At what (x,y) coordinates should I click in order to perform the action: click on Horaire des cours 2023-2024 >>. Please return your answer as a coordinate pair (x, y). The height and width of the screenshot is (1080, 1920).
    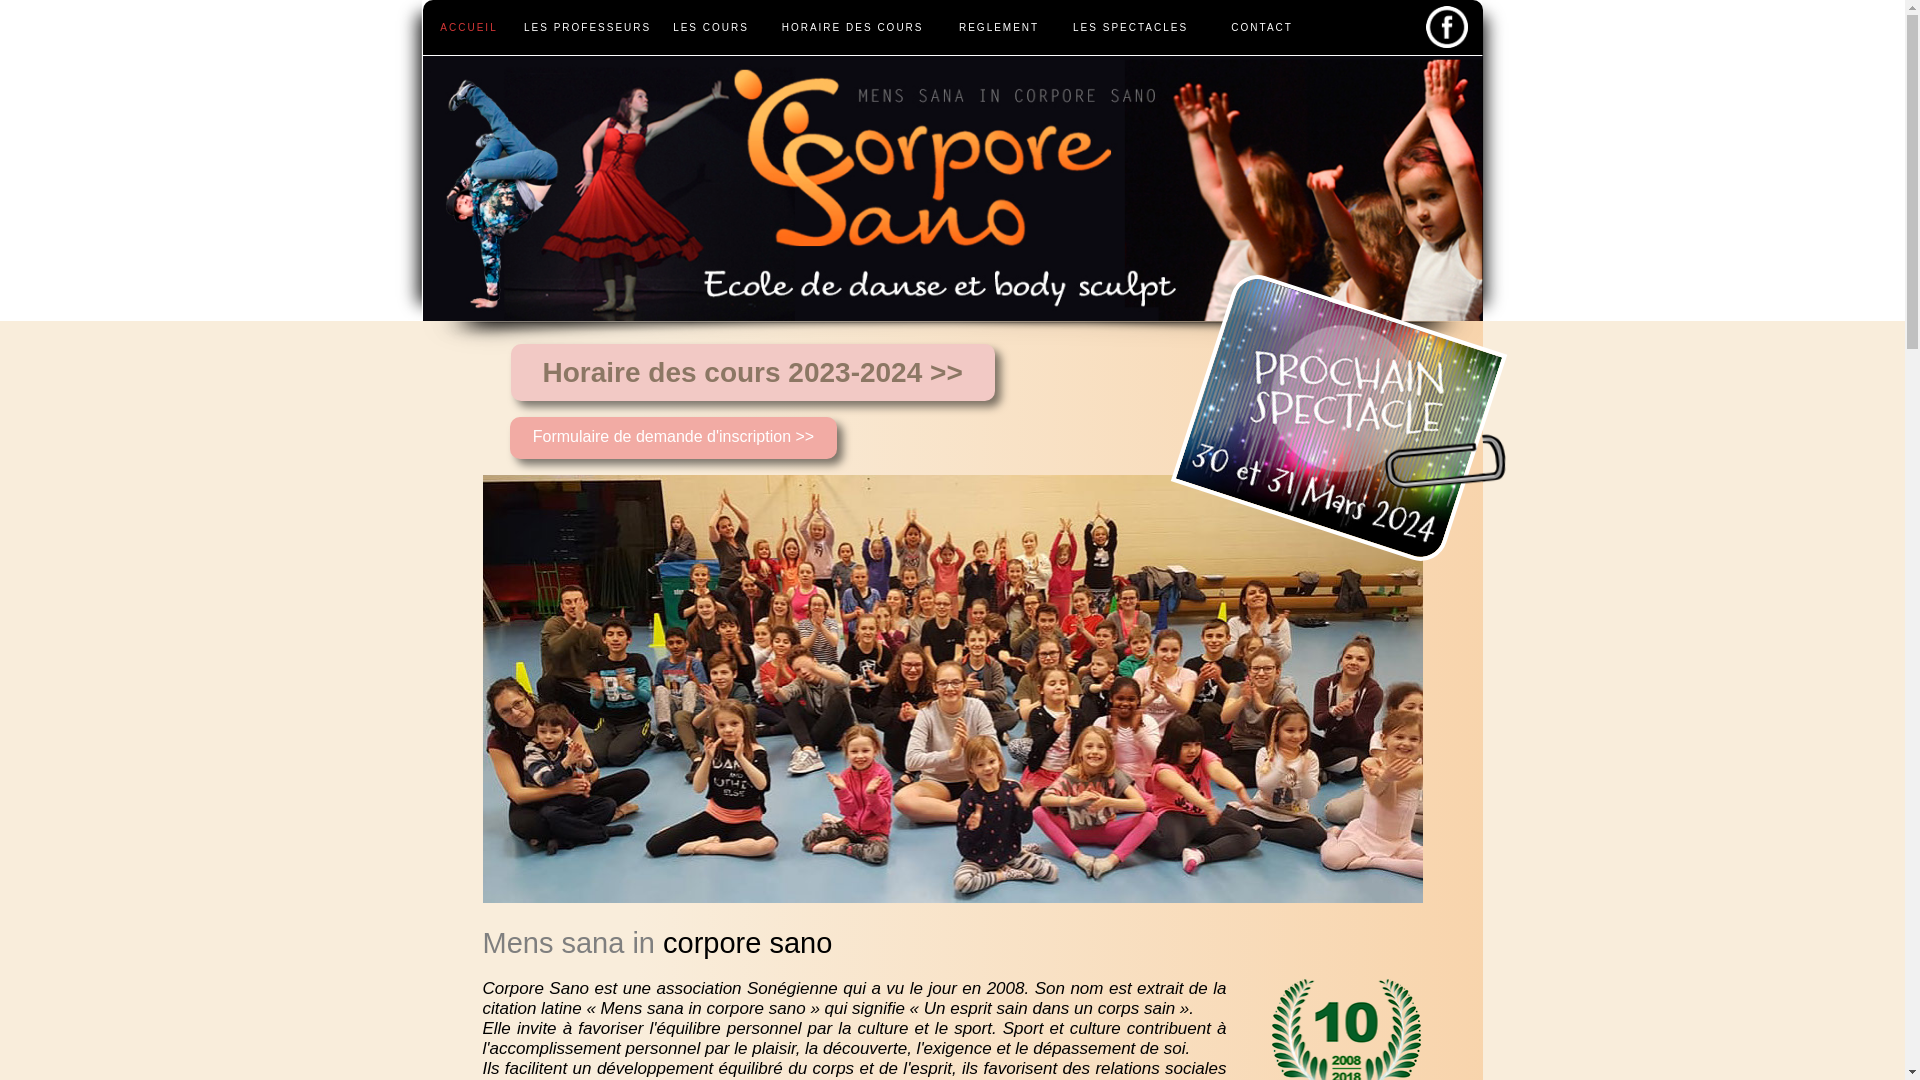
    Looking at the image, I should click on (752, 372).